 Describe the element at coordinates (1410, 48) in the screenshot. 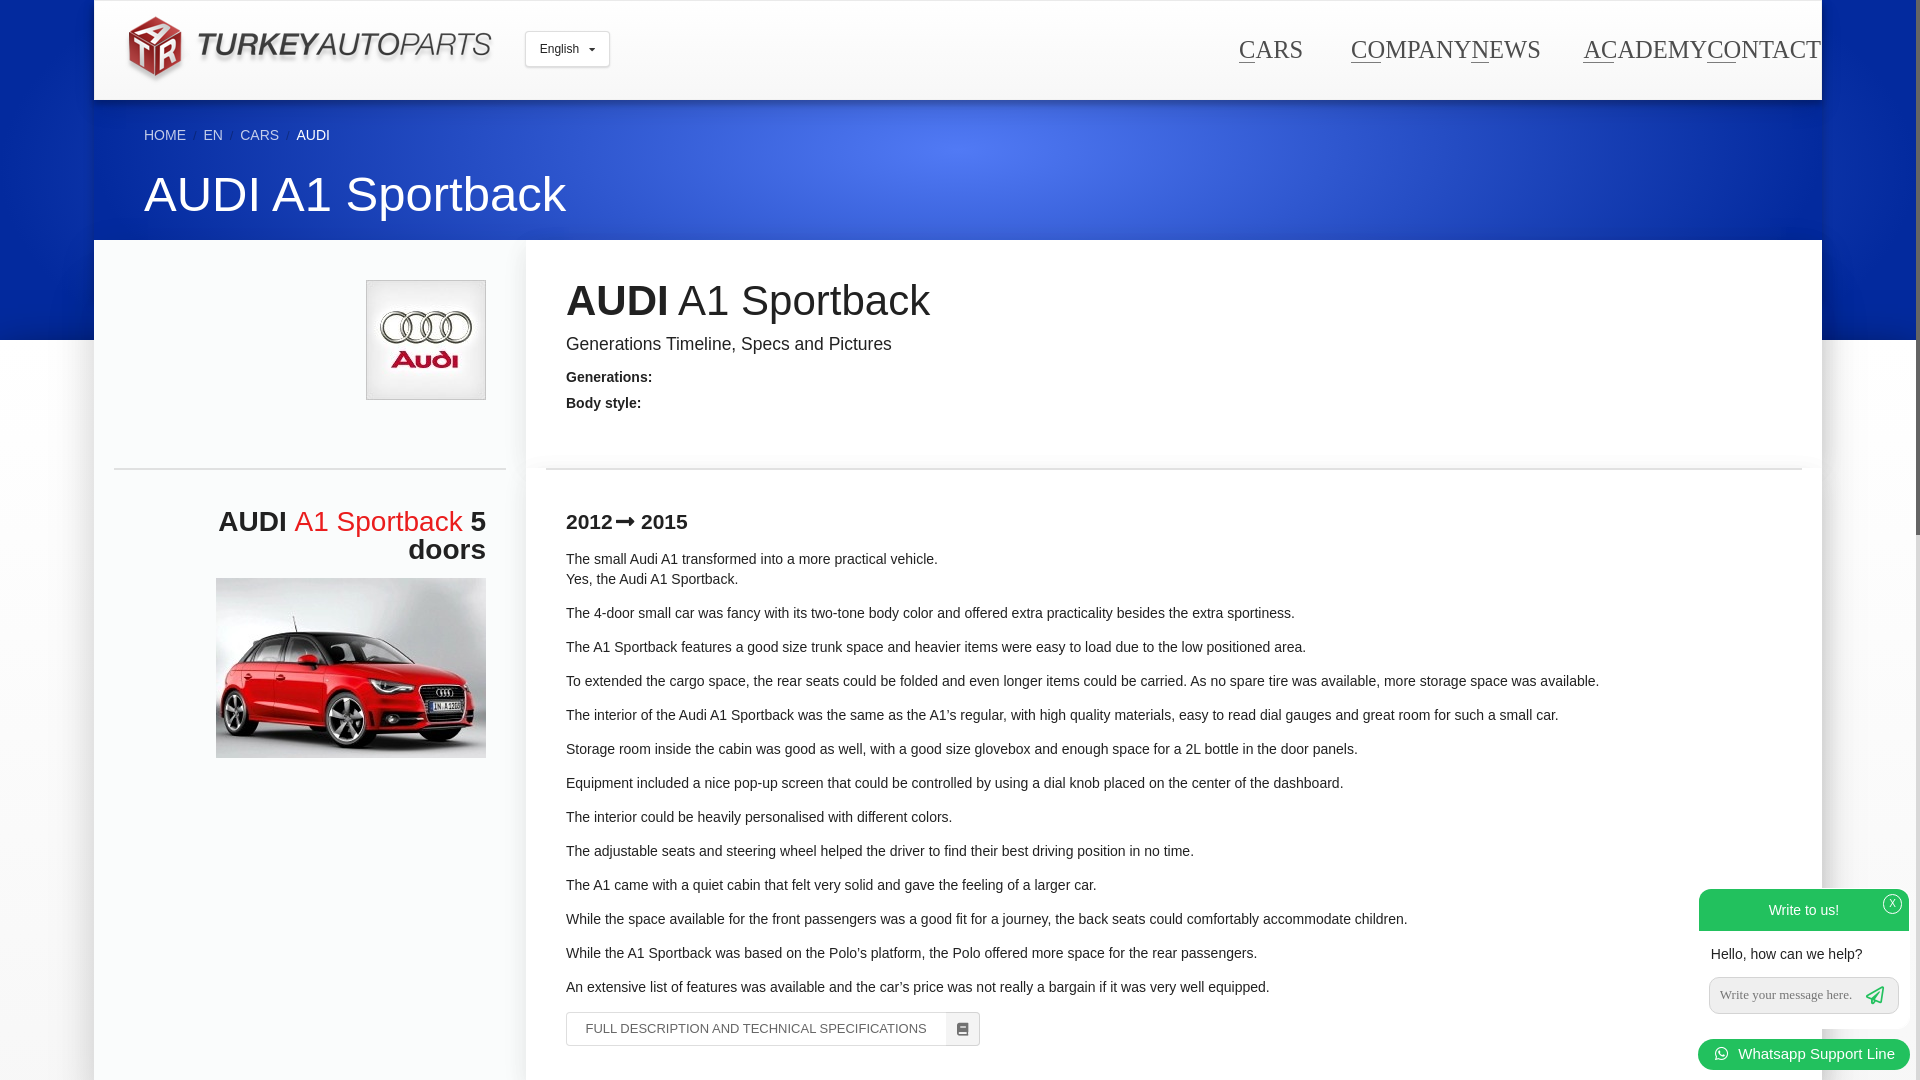

I see `COMPANY` at that location.